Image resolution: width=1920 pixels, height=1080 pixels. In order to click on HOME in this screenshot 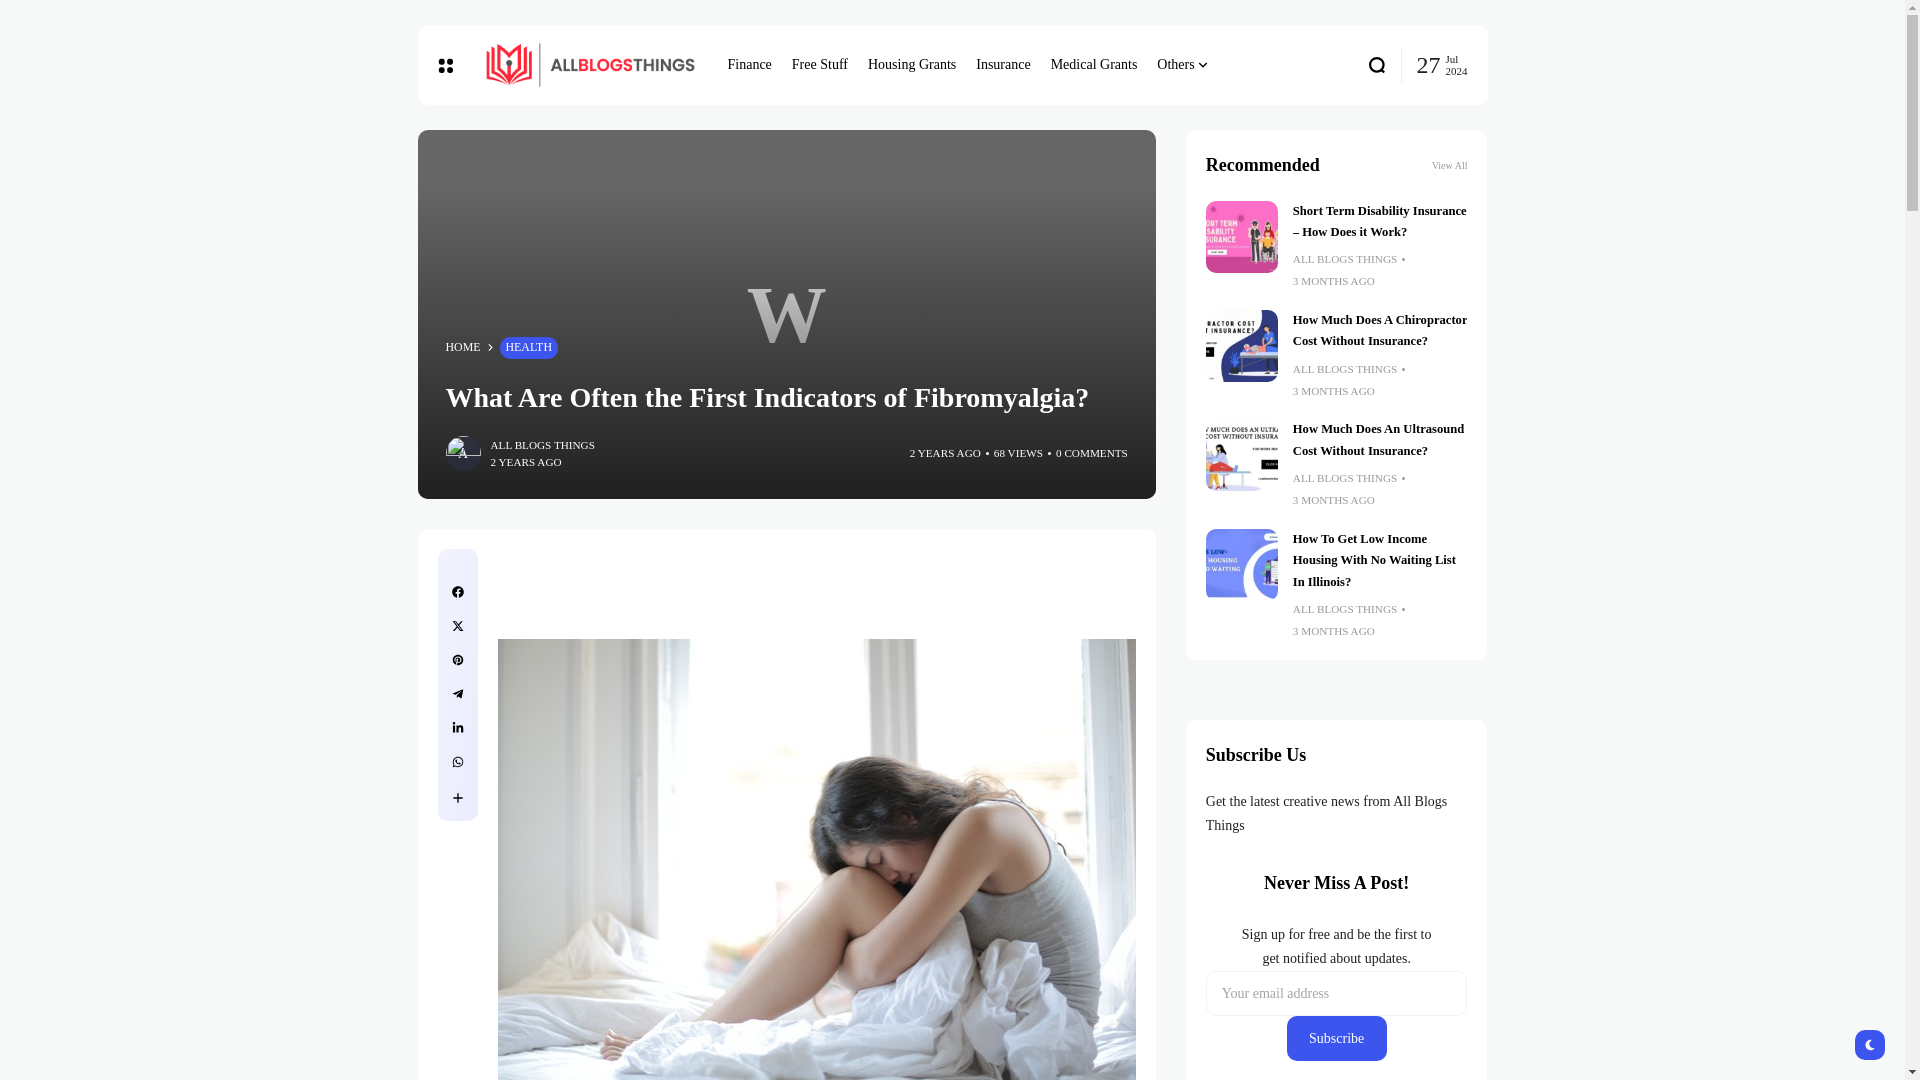, I will do `click(463, 348)`.